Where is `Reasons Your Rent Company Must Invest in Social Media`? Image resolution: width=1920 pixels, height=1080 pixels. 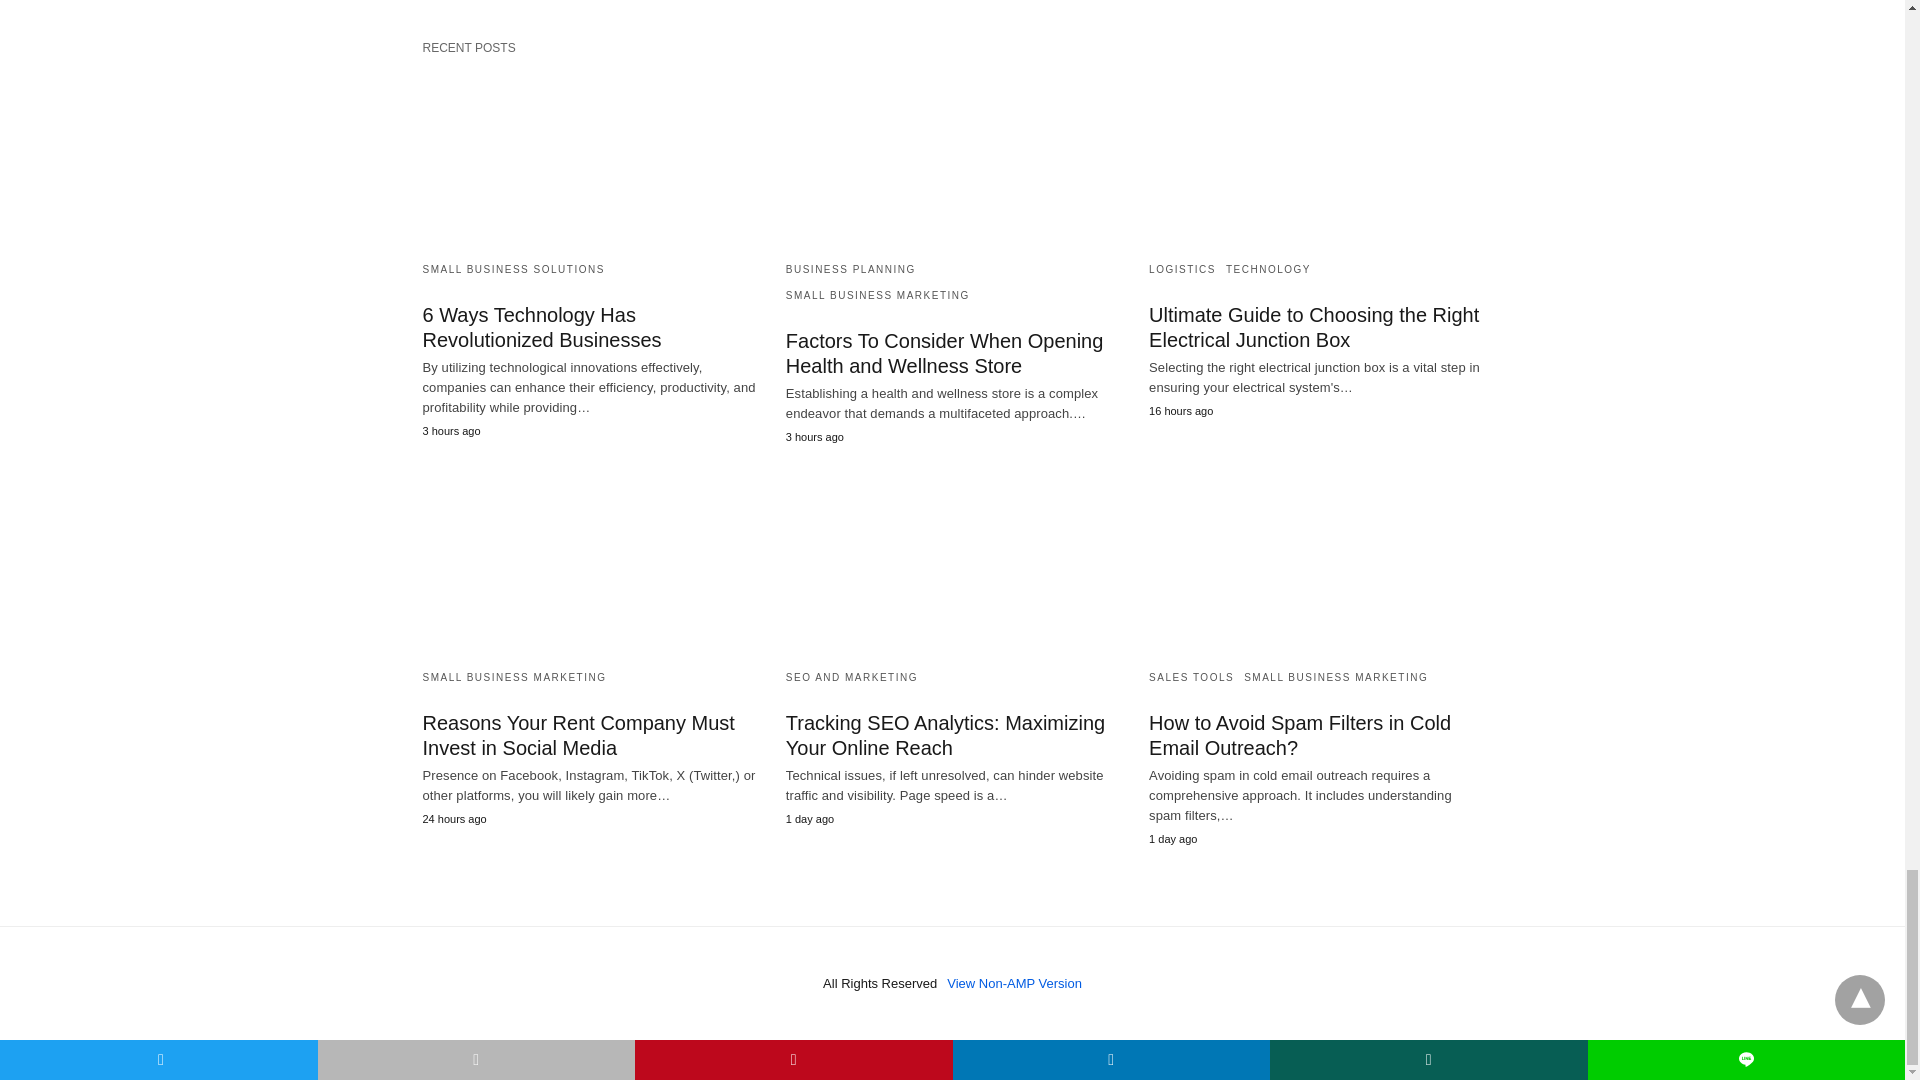 Reasons Your Rent Company Must Invest in Social Media is located at coordinates (588, 564).